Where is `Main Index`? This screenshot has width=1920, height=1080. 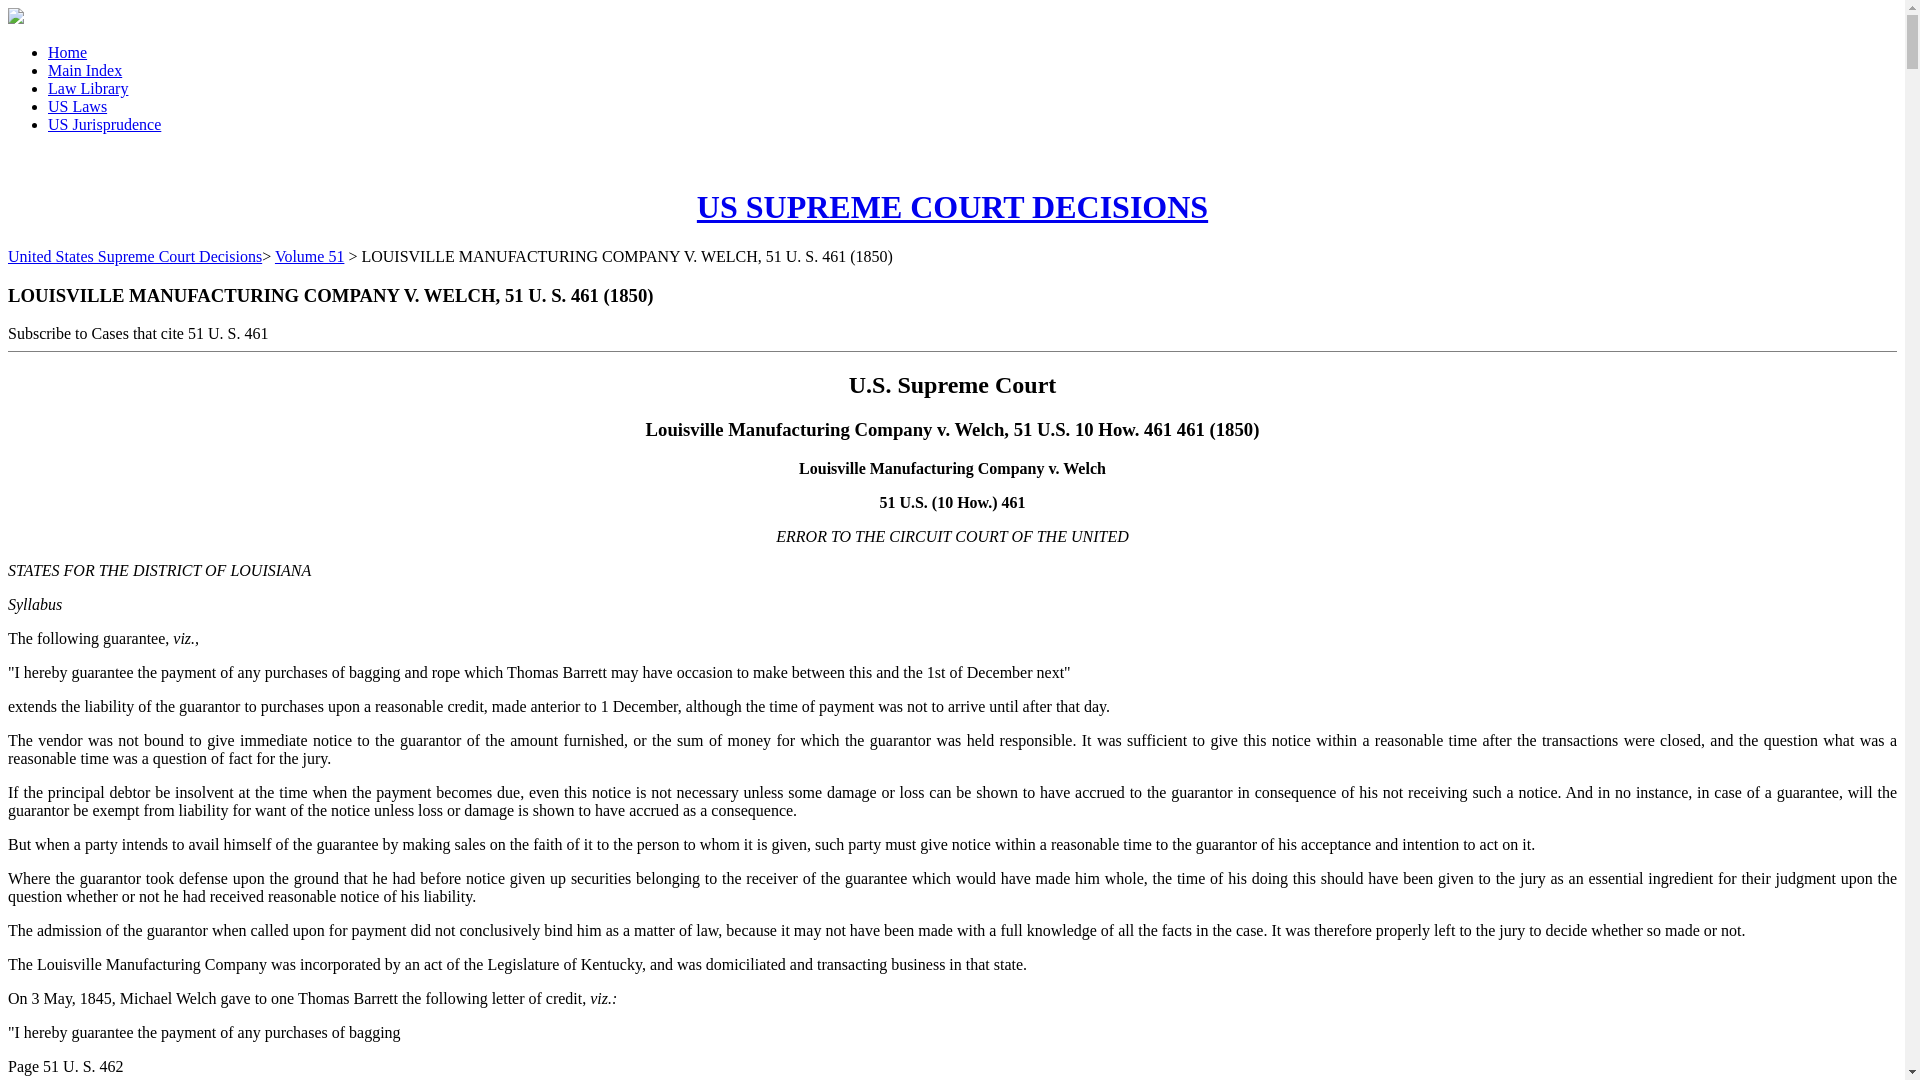 Main Index is located at coordinates (85, 70).